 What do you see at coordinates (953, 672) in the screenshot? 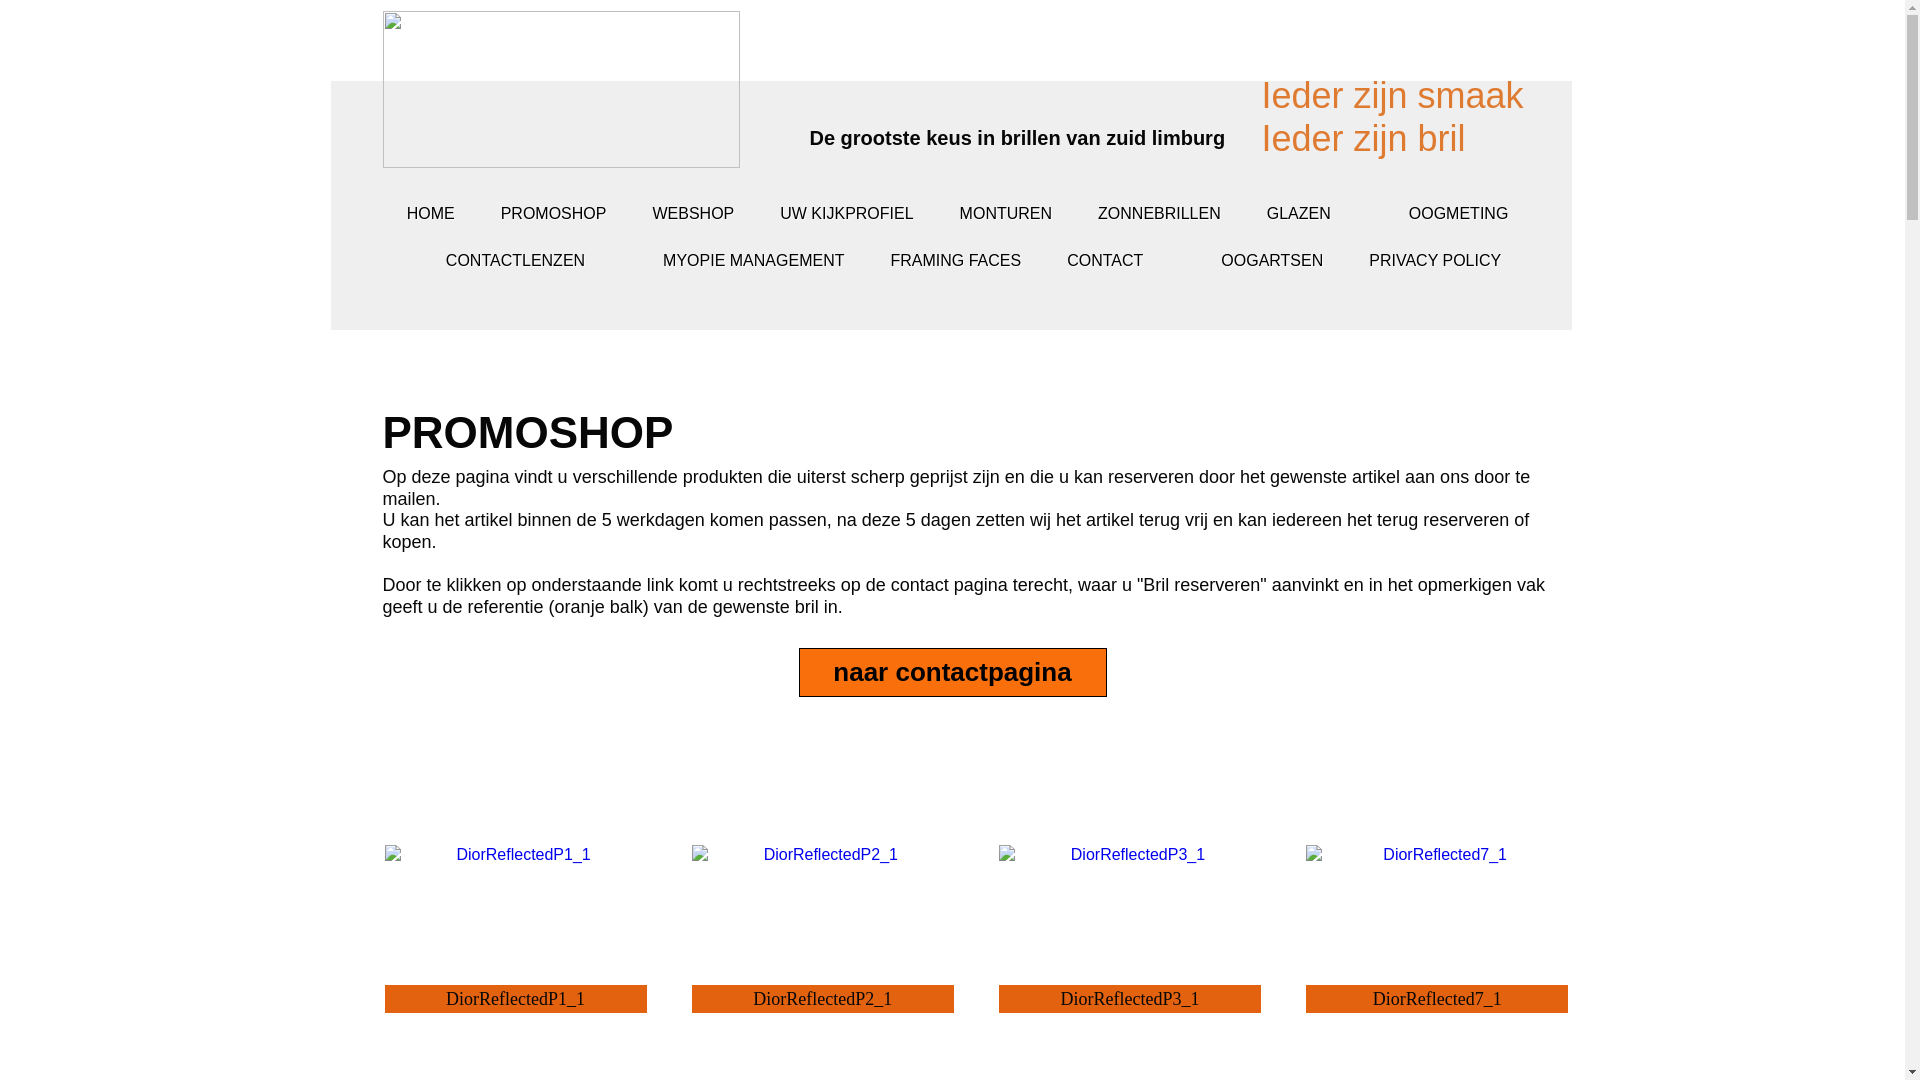
I see `naar contactpagina` at bounding box center [953, 672].